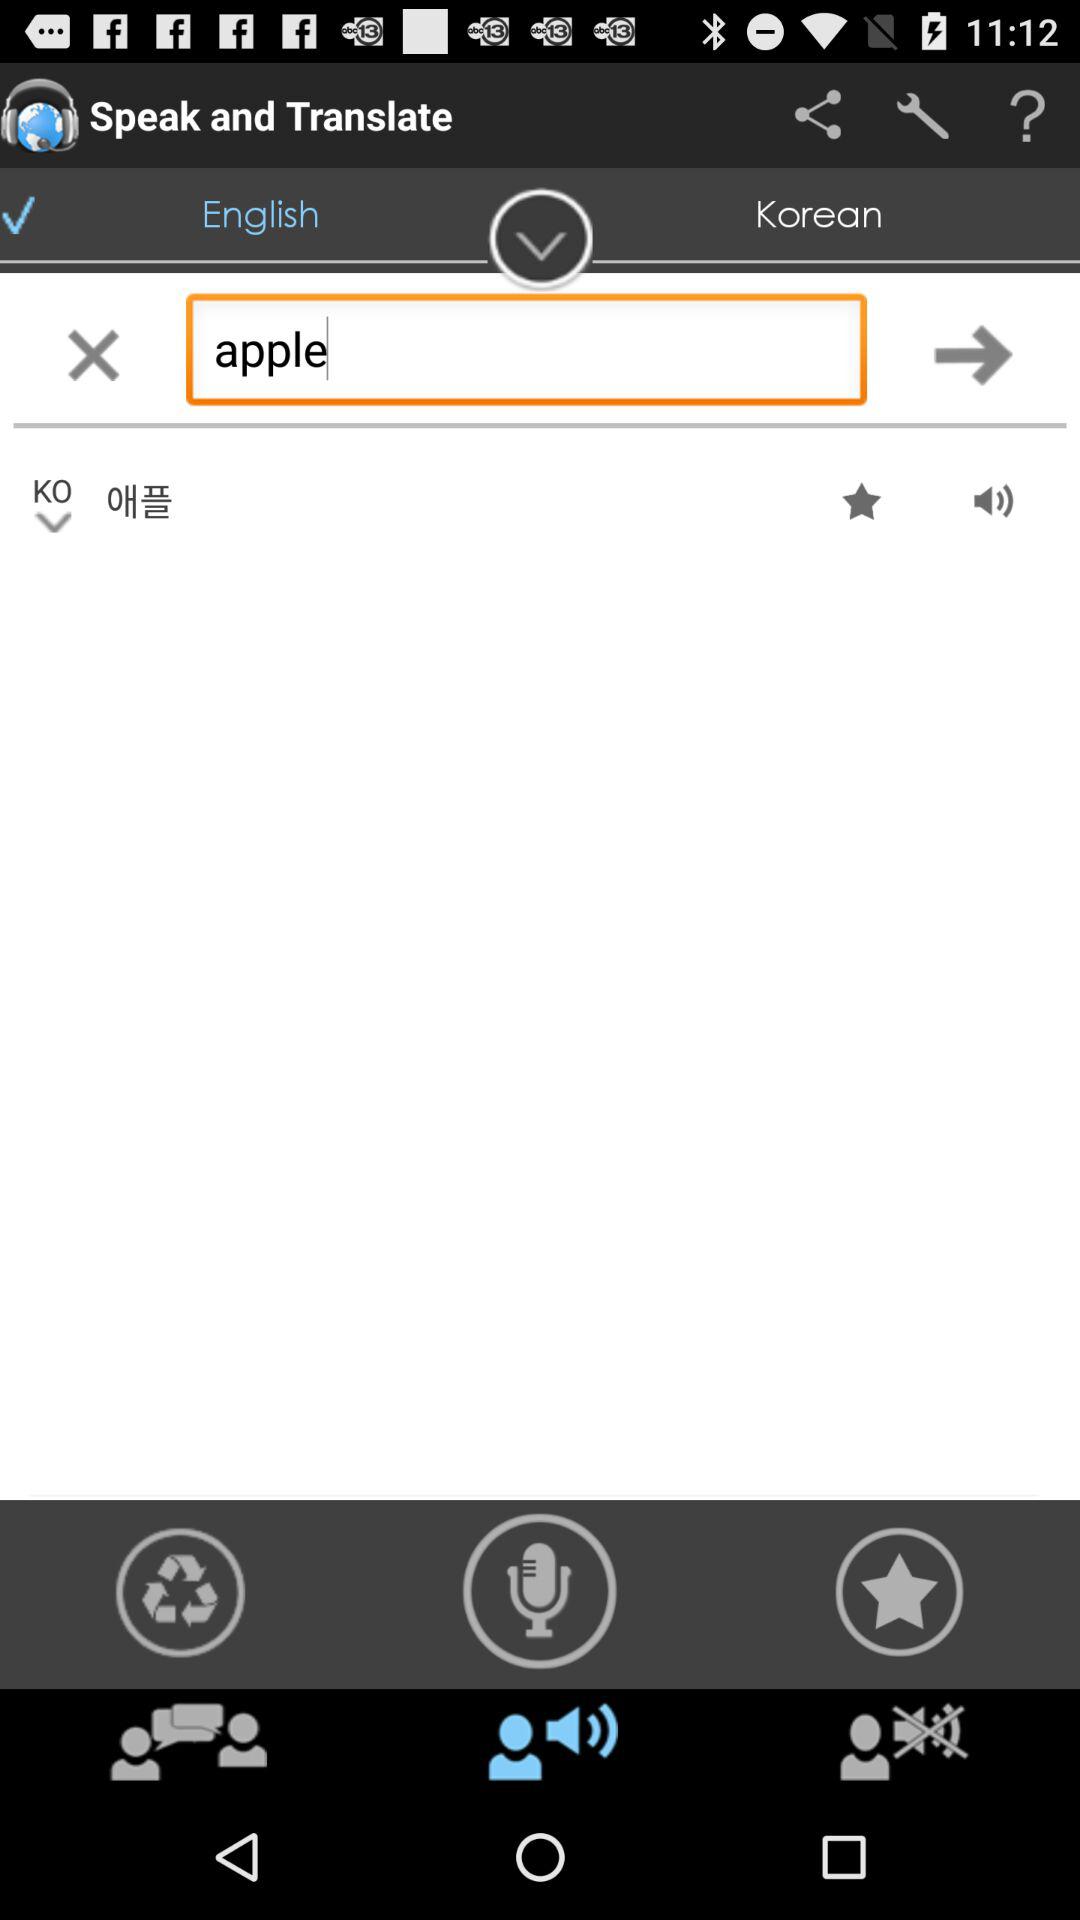 The width and height of the screenshot is (1080, 1920). I want to click on tools settings, so click(922, 116).